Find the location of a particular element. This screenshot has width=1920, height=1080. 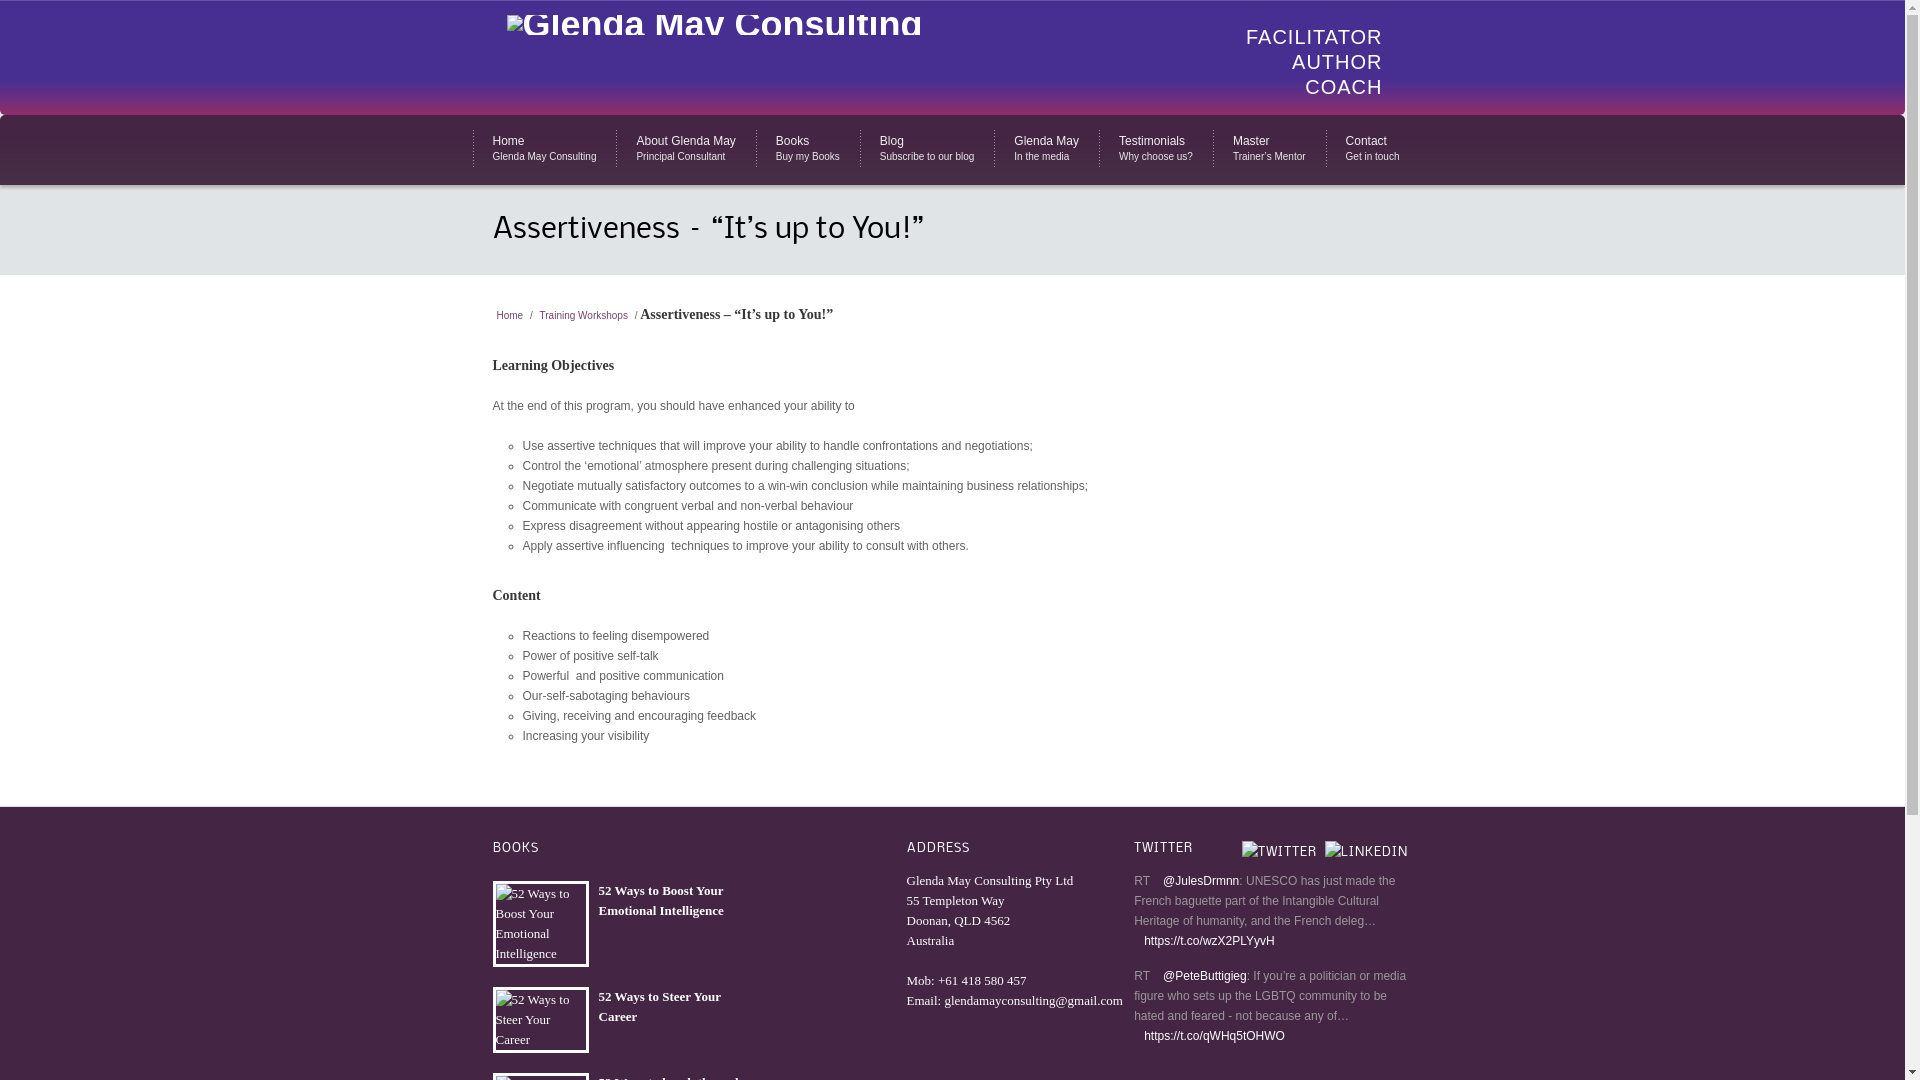

Glenda May
In the media is located at coordinates (1046, 150).